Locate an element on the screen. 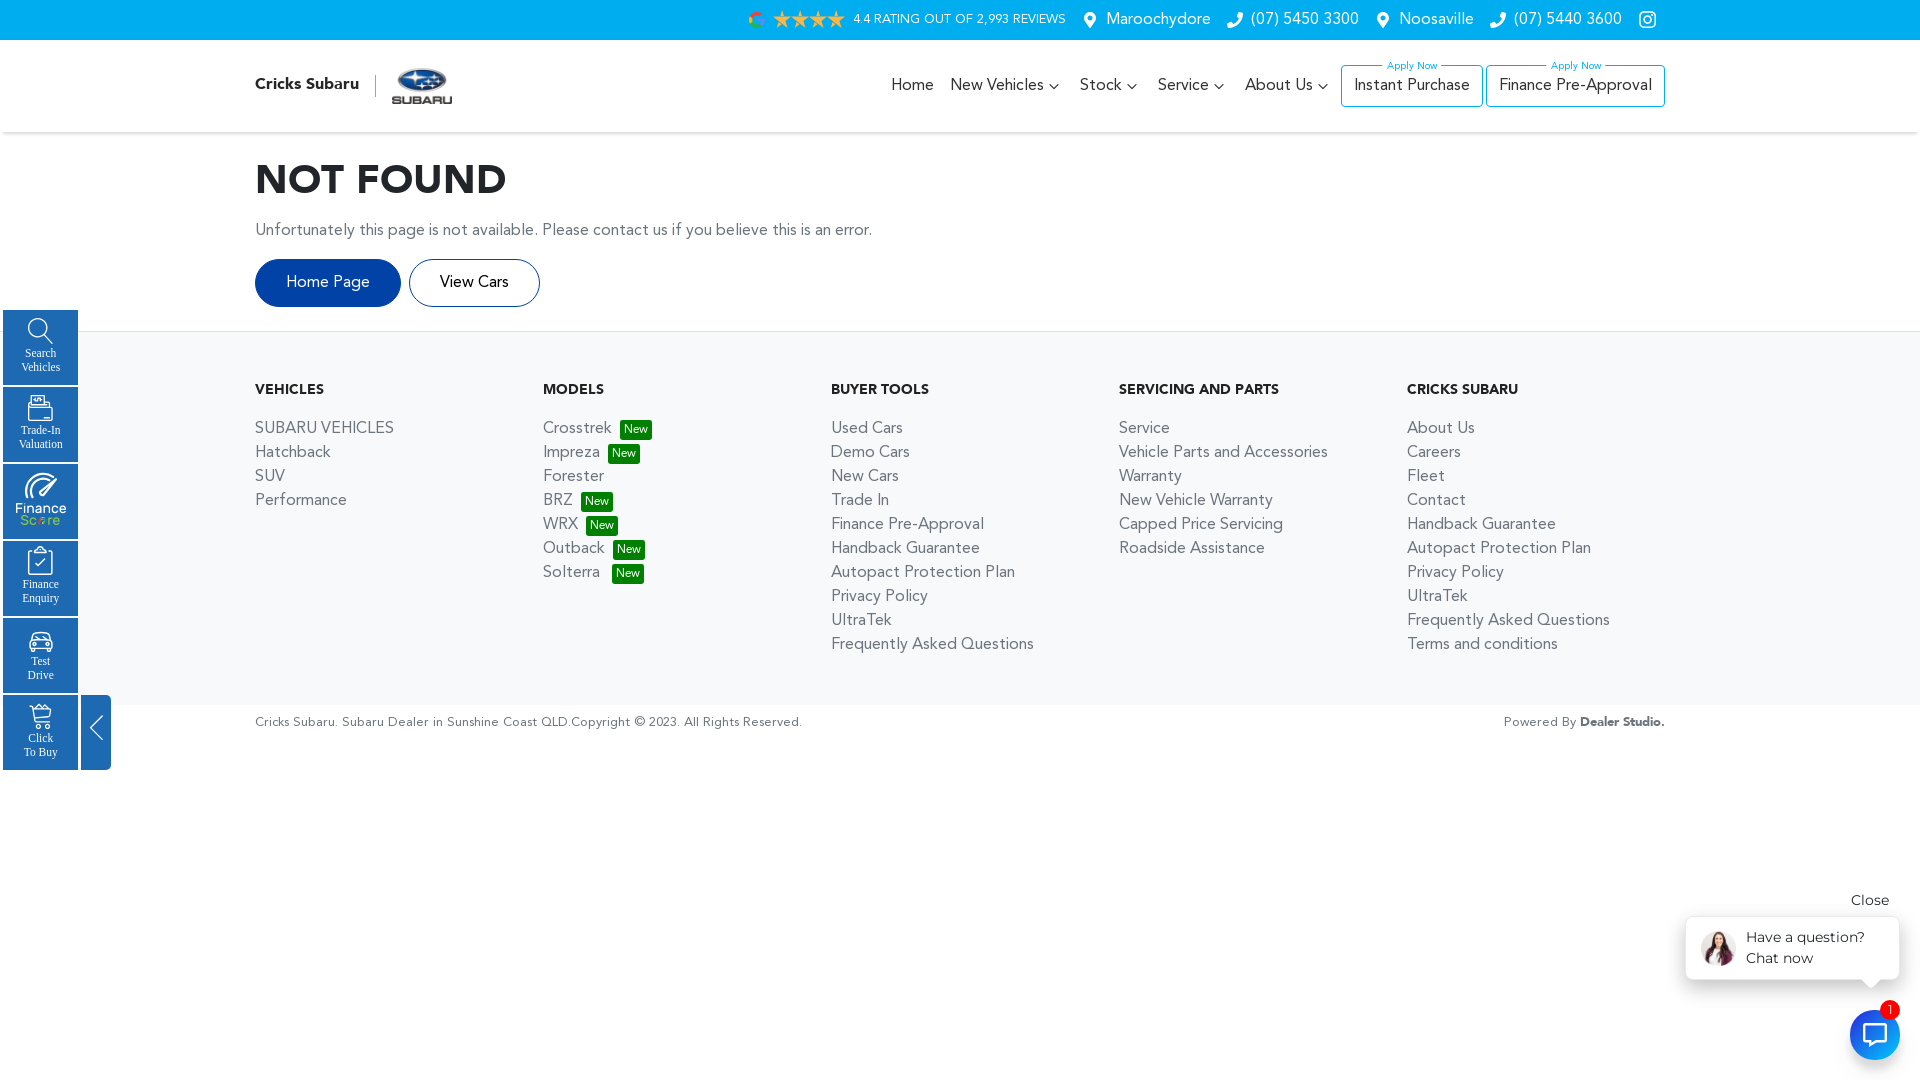  New Cars is located at coordinates (865, 477).